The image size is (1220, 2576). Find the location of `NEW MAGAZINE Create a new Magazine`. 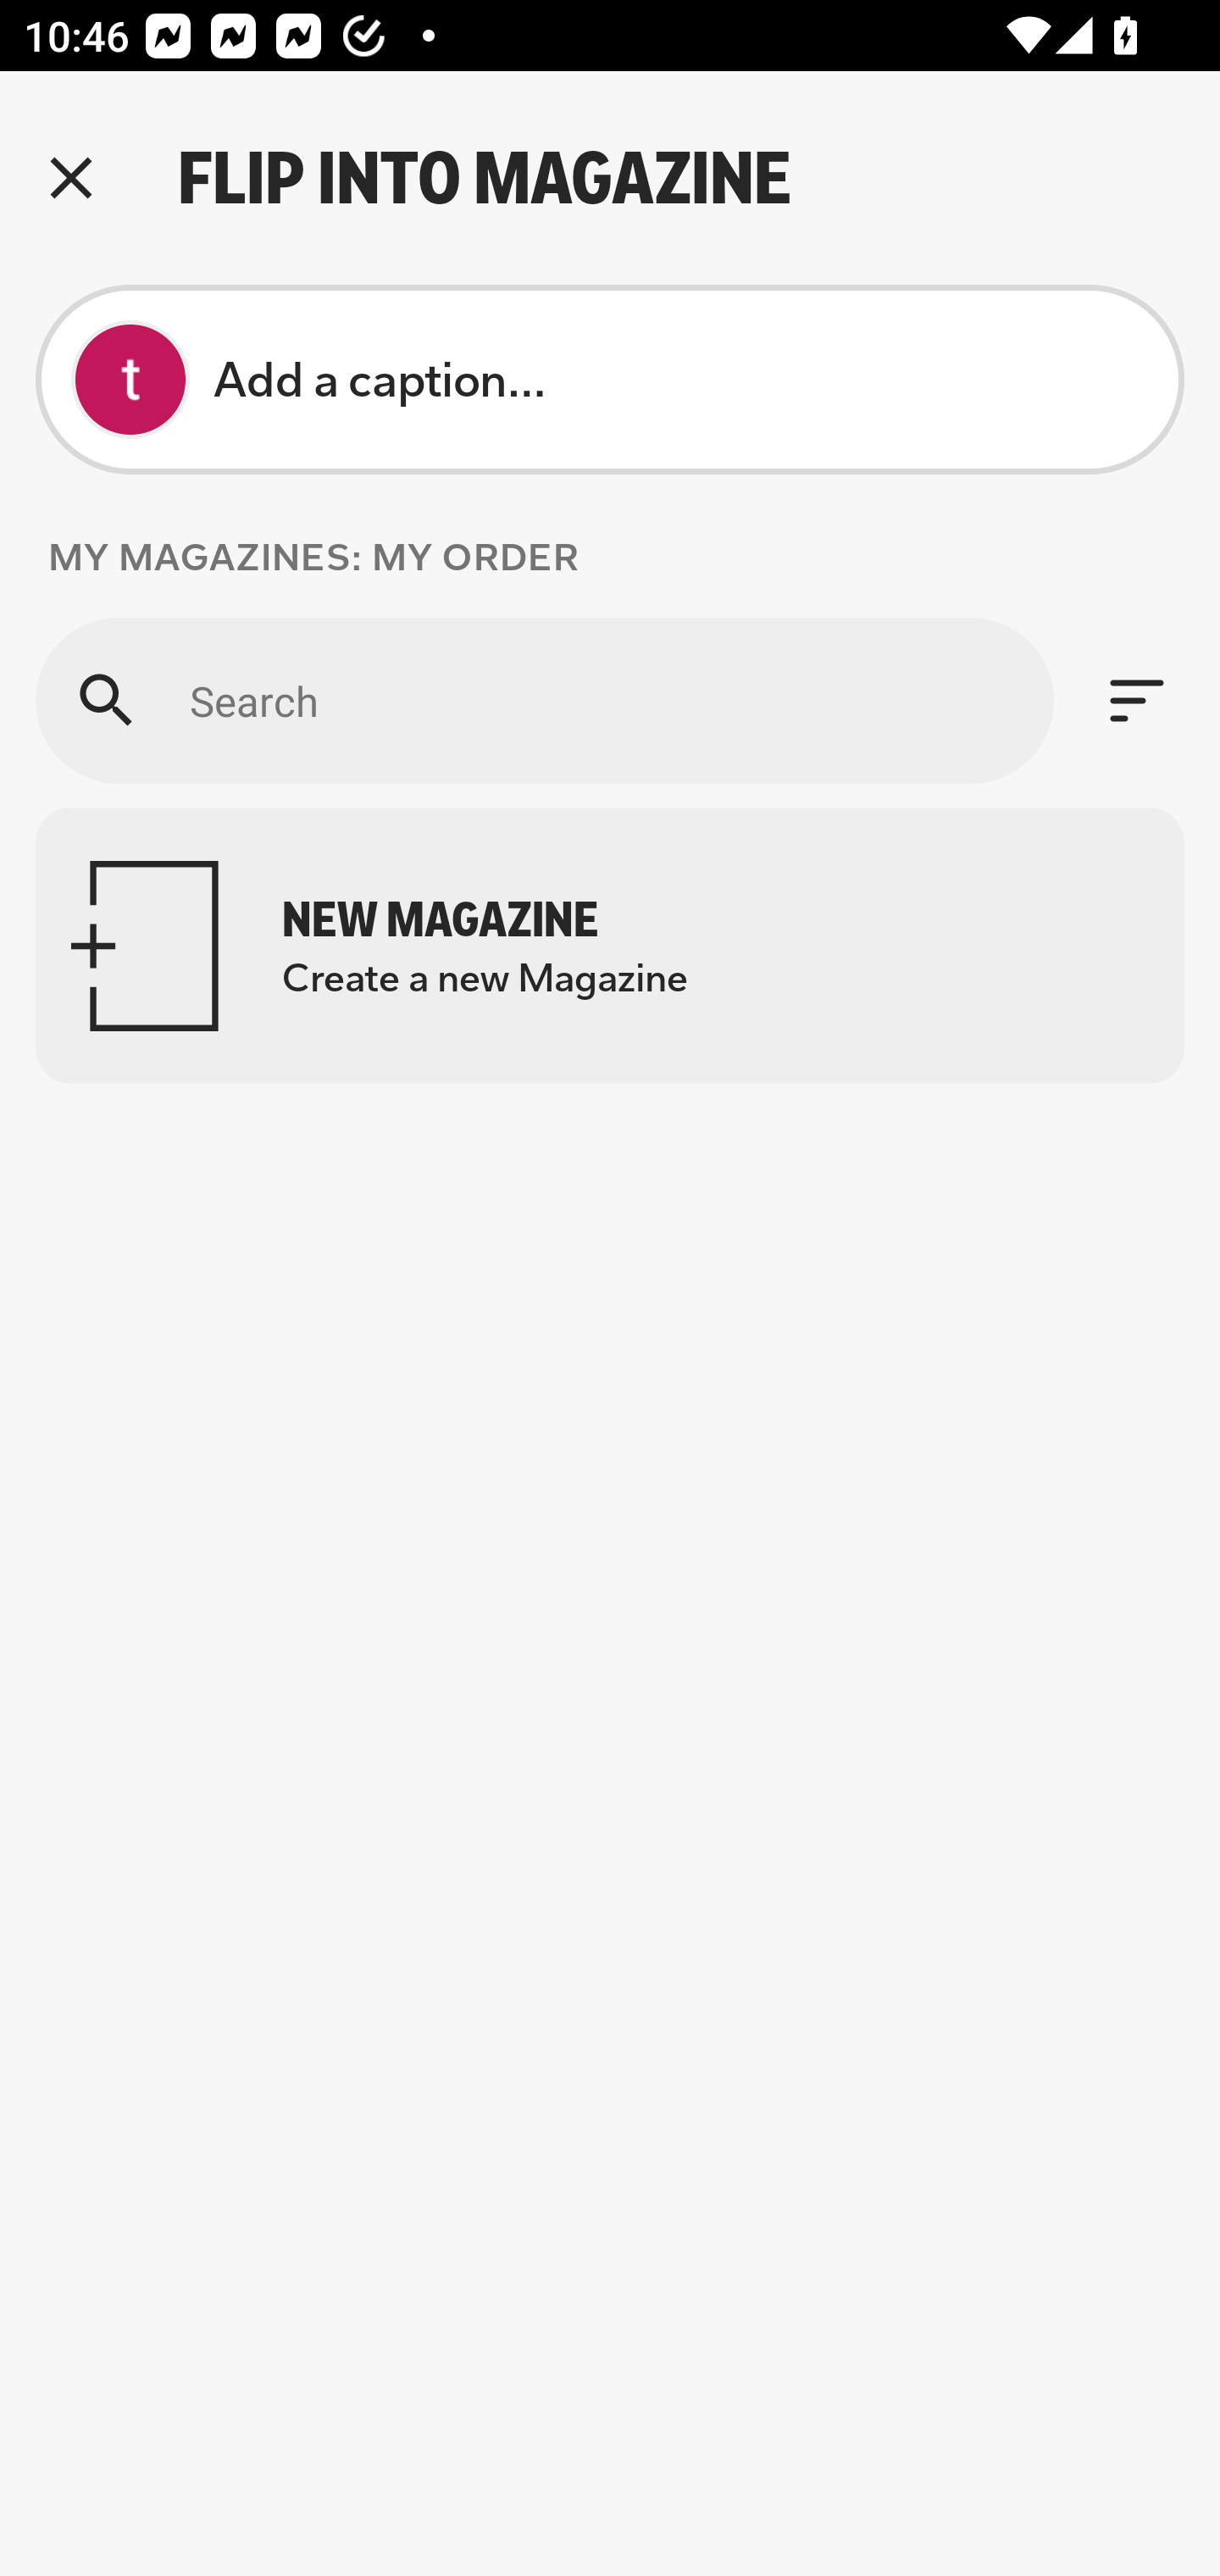

NEW MAGAZINE Create a new Magazine is located at coordinates (610, 946).